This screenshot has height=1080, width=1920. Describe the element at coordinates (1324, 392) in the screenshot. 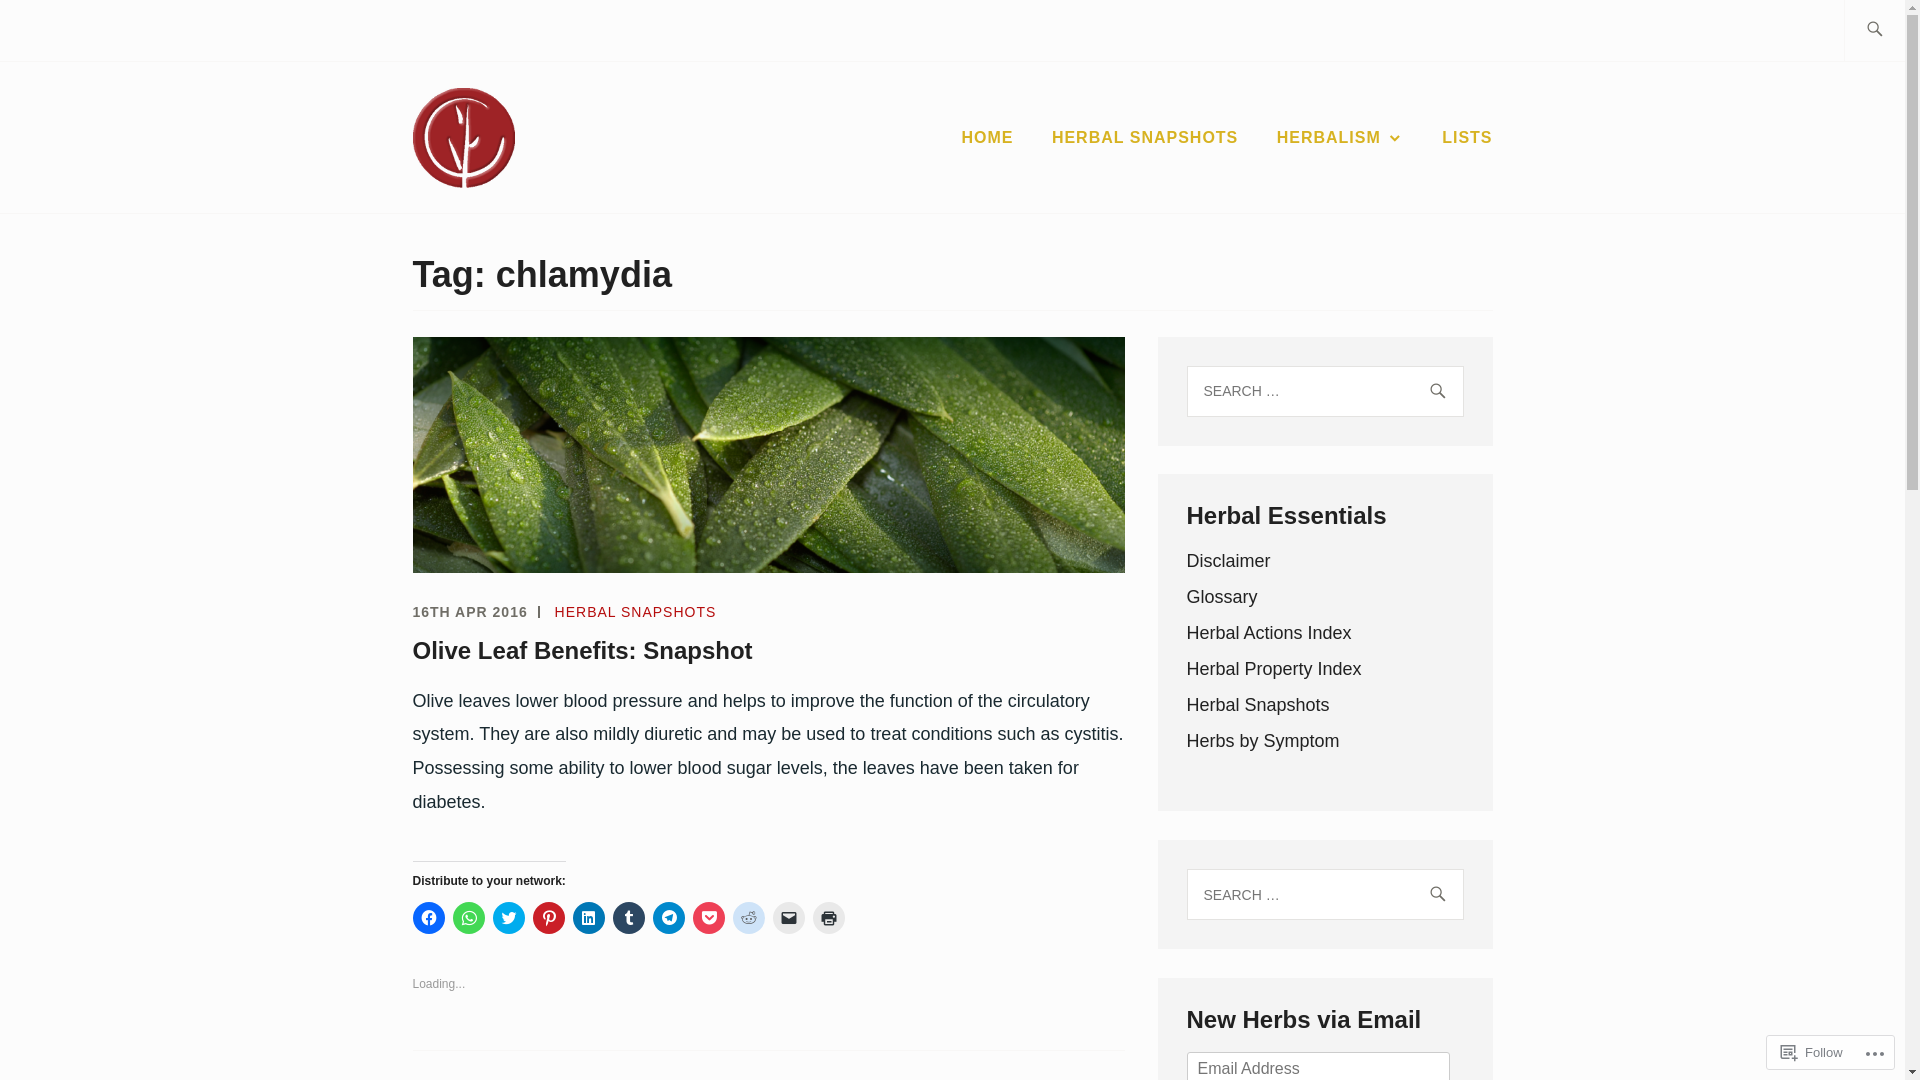

I see `Search for:` at that location.